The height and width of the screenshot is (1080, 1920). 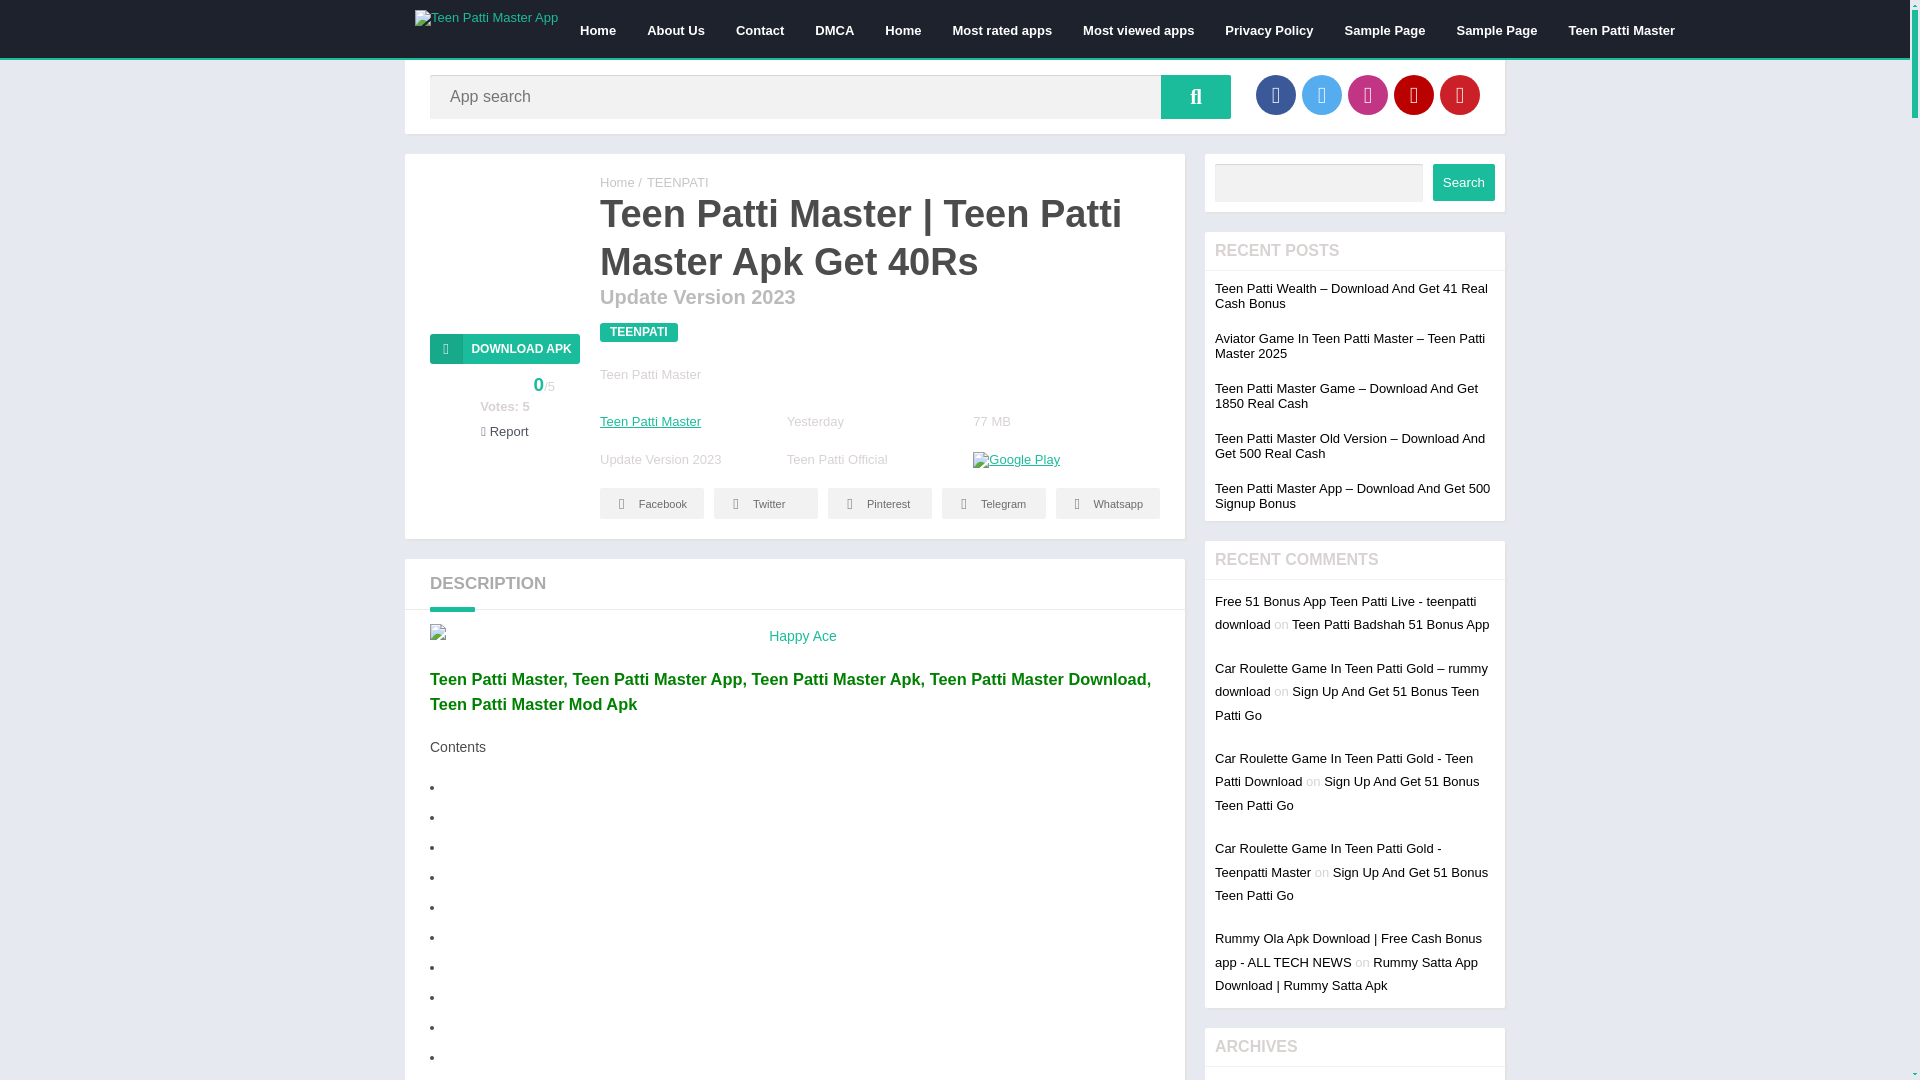 What do you see at coordinates (1108, 504) in the screenshot?
I see `Whatsapp` at bounding box center [1108, 504].